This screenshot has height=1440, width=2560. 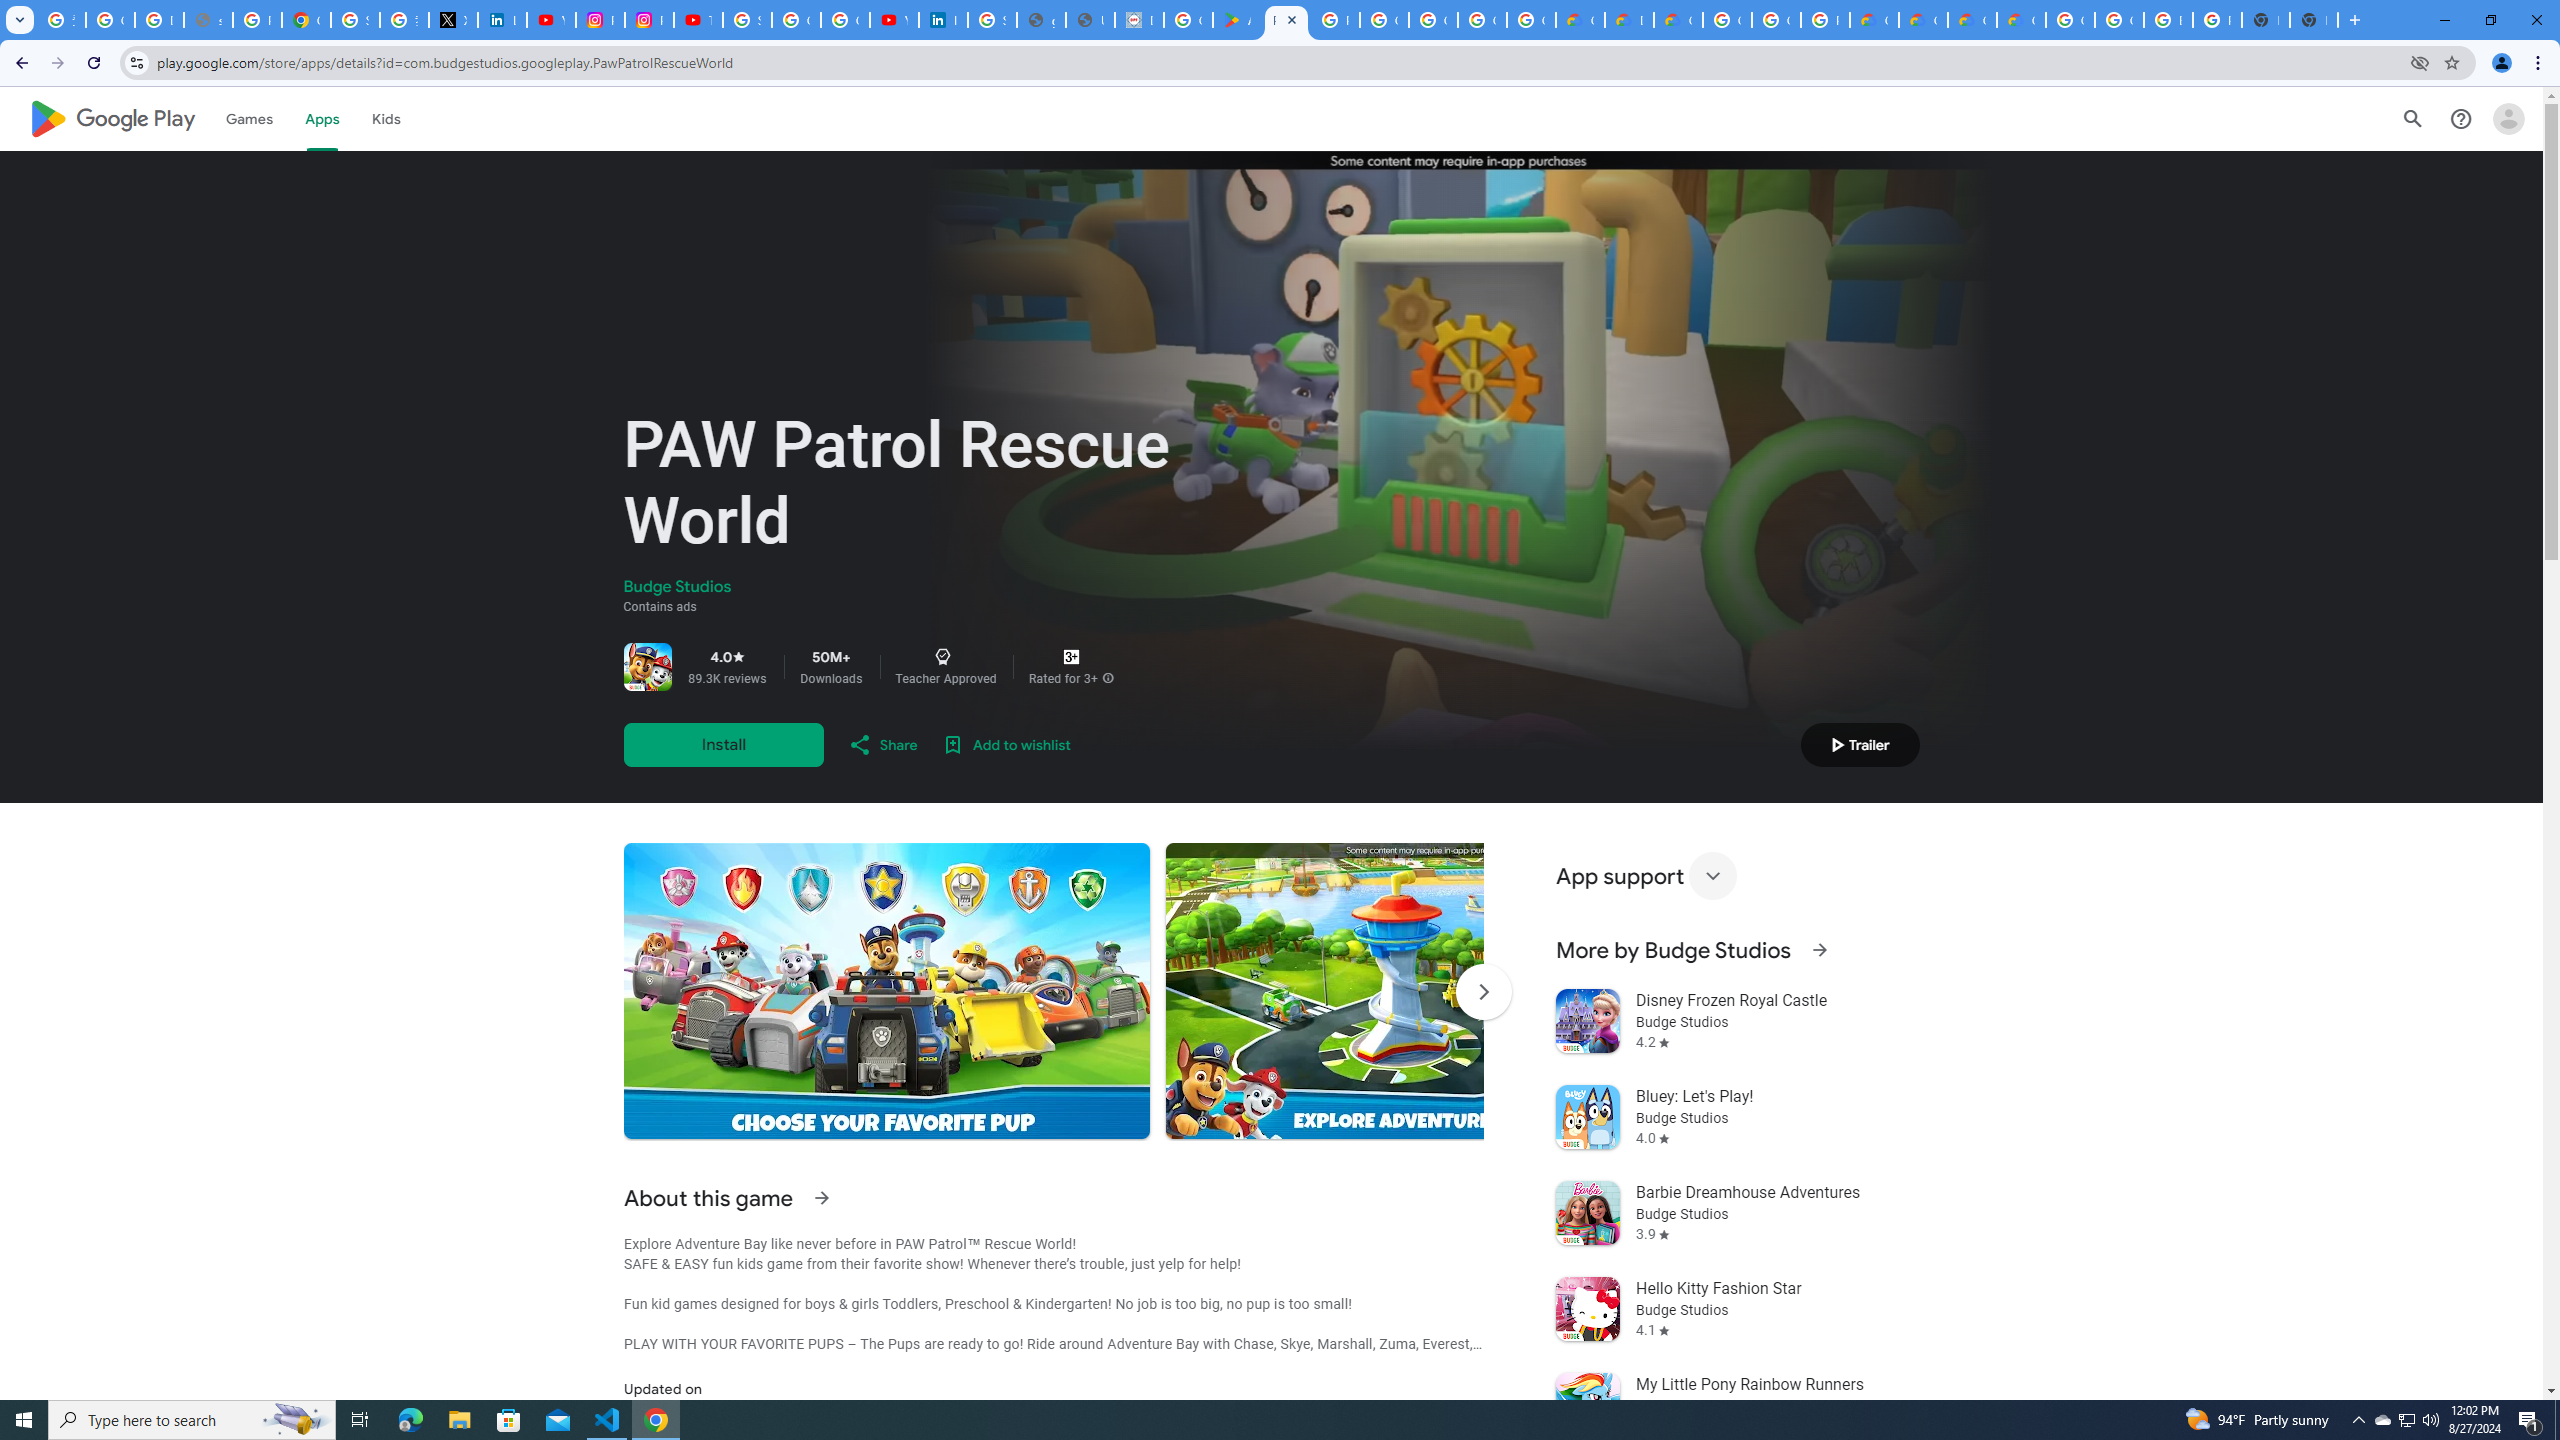 What do you see at coordinates (1861, 744) in the screenshot?
I see `Play trailer` at bounding box center [1861, 744].